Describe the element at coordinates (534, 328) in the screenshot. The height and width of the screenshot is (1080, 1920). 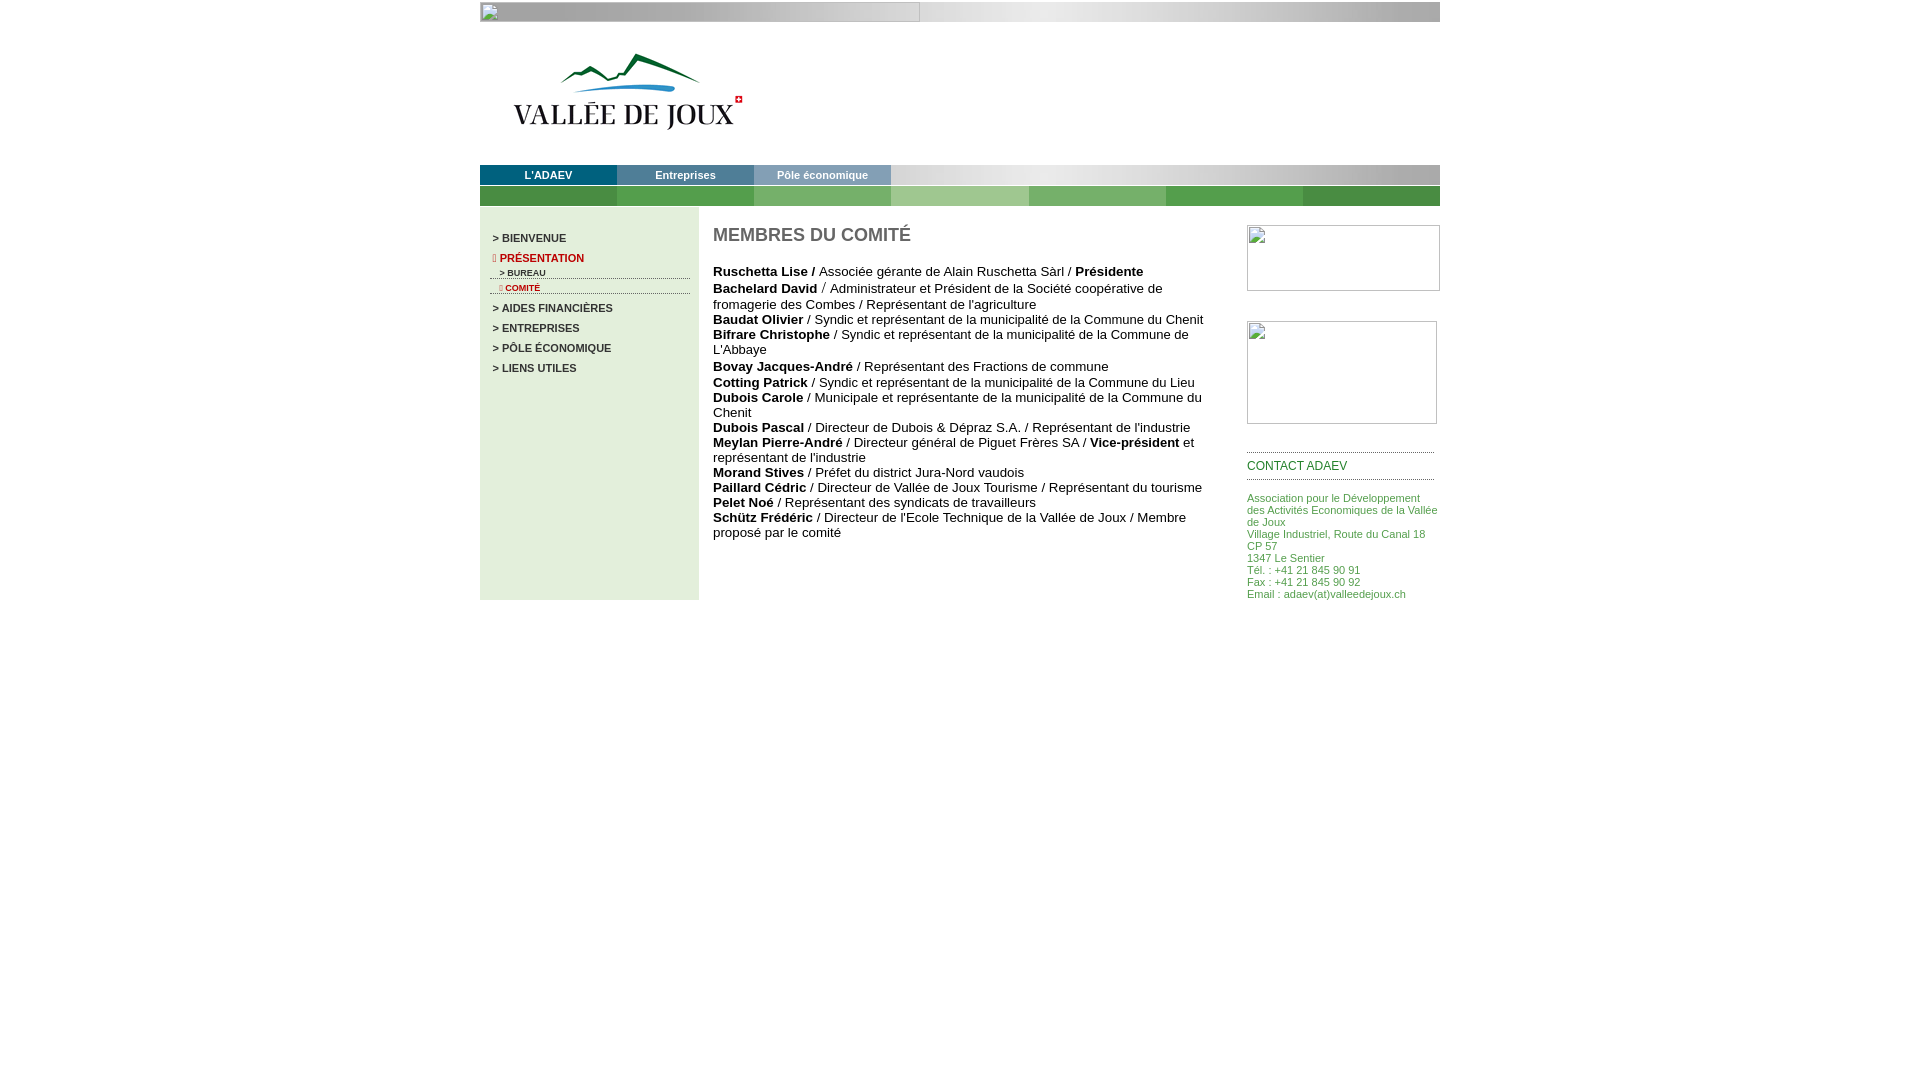
I see ` > ENTREPRISES` at that location.